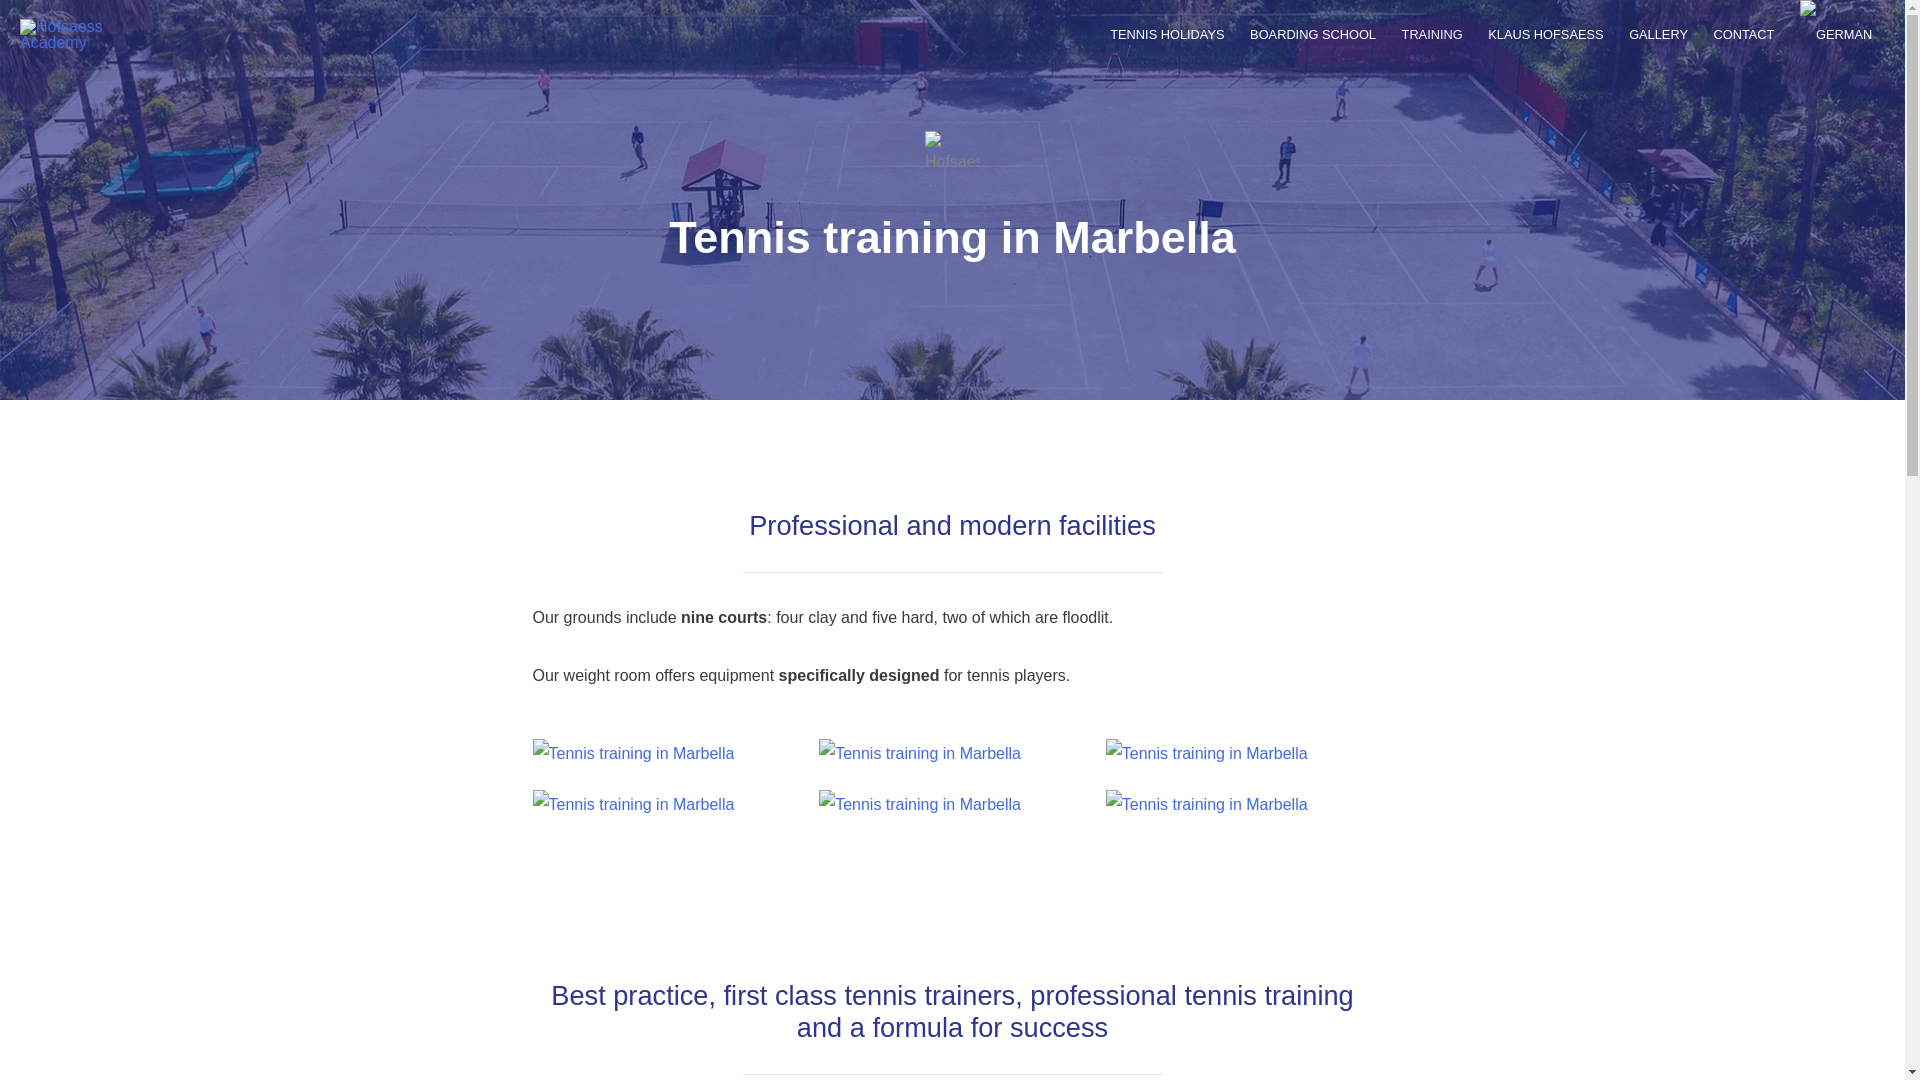 Image resolution: width=1920 pixels, height=1080 pixels. What do you see at coordinates (1206, 753) in the screenshot?
I see `Tennis training 4` at bounding box center [1206, 753].